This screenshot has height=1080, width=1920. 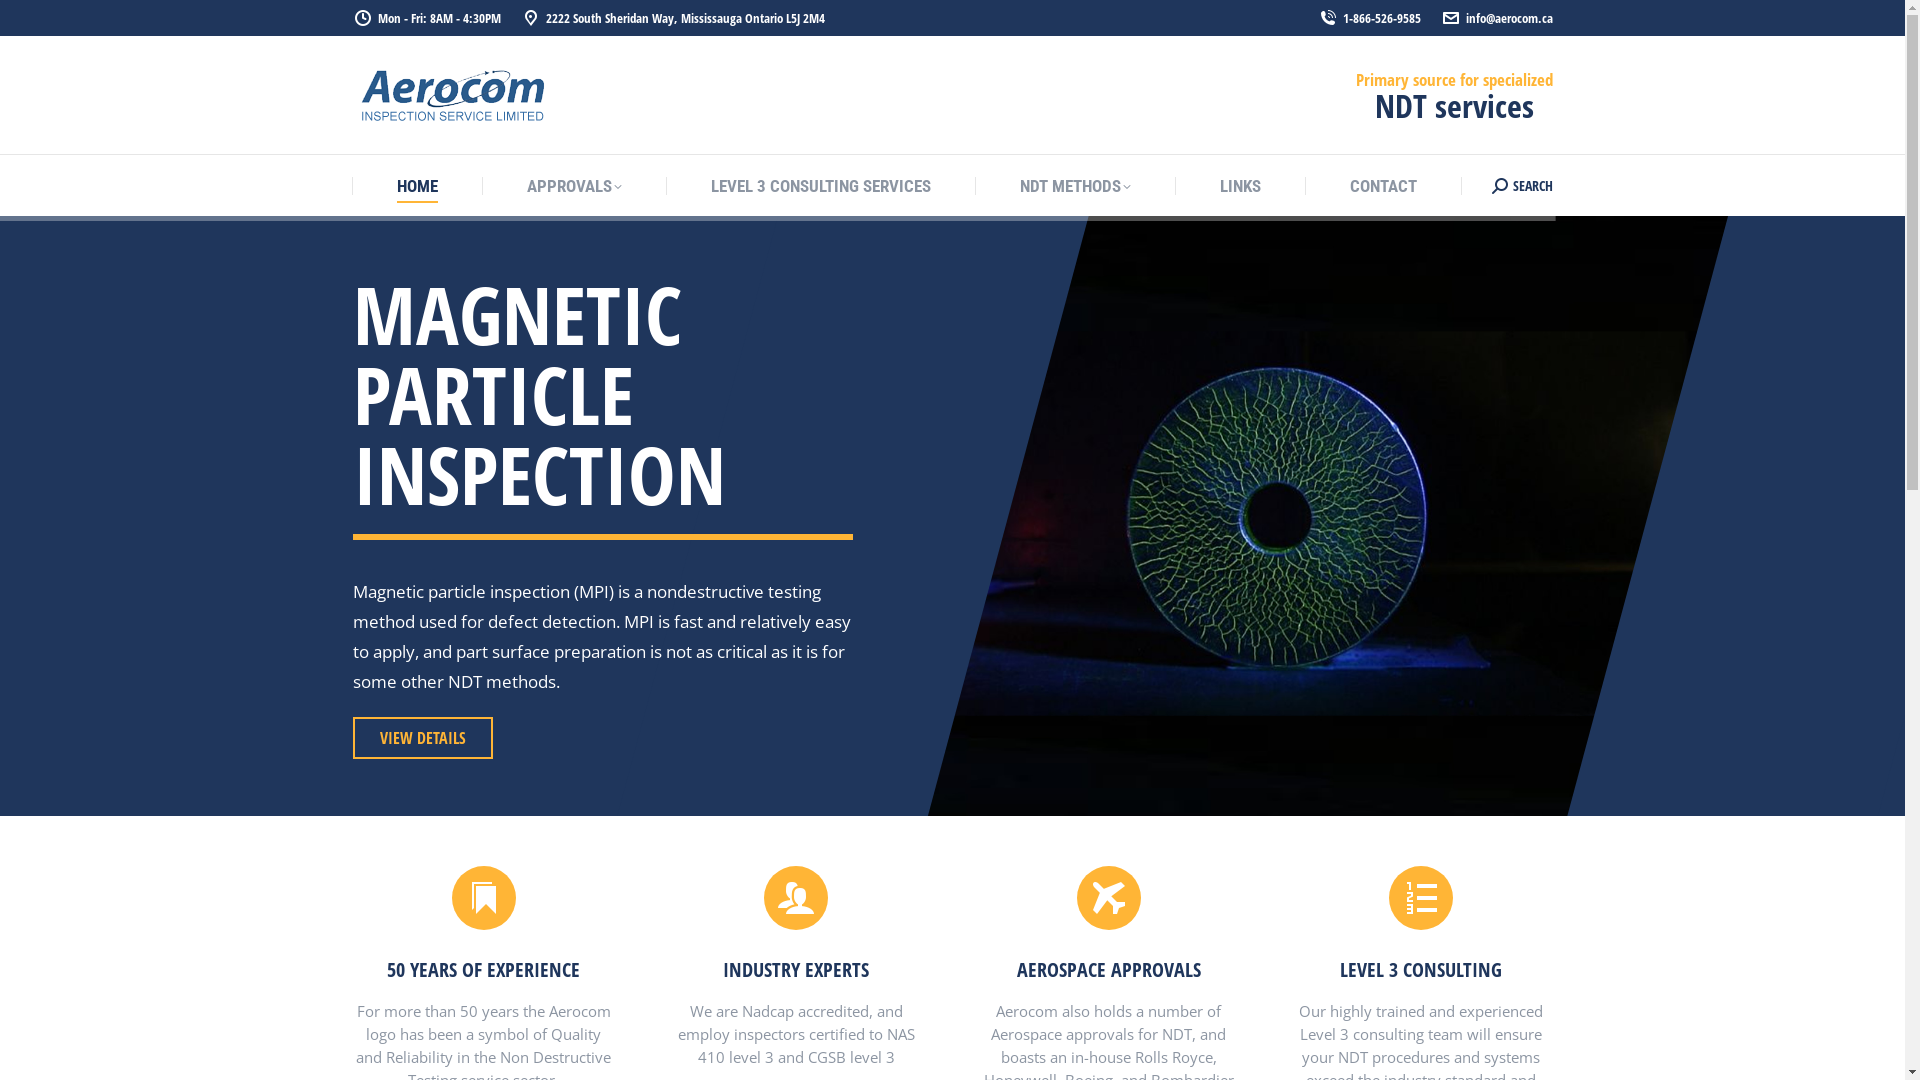 What do you see at coordinates (1076, 186) in the screenshot?
I see `NDT METHODS` at bounding box center [1076, 186].